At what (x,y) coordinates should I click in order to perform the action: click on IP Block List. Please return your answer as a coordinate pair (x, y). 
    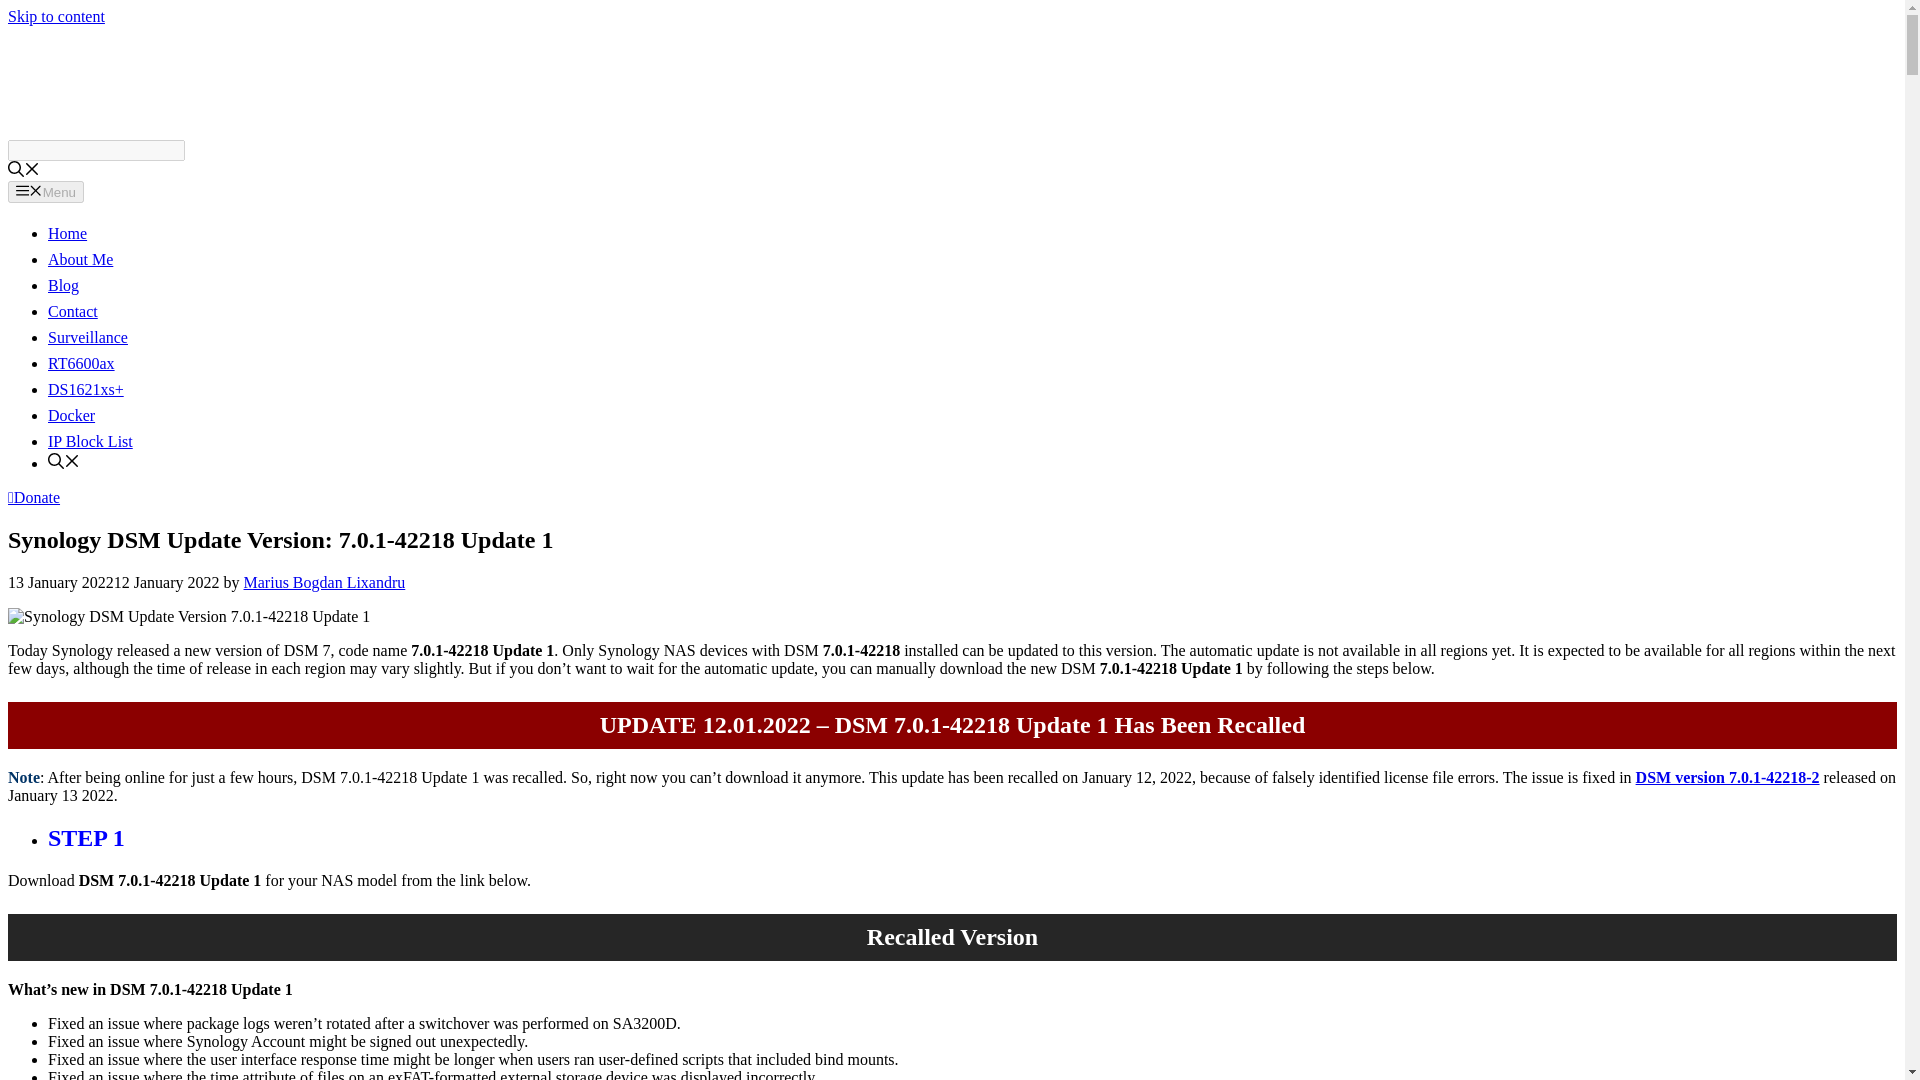
    Looking at the image, I should click on (90, 442).